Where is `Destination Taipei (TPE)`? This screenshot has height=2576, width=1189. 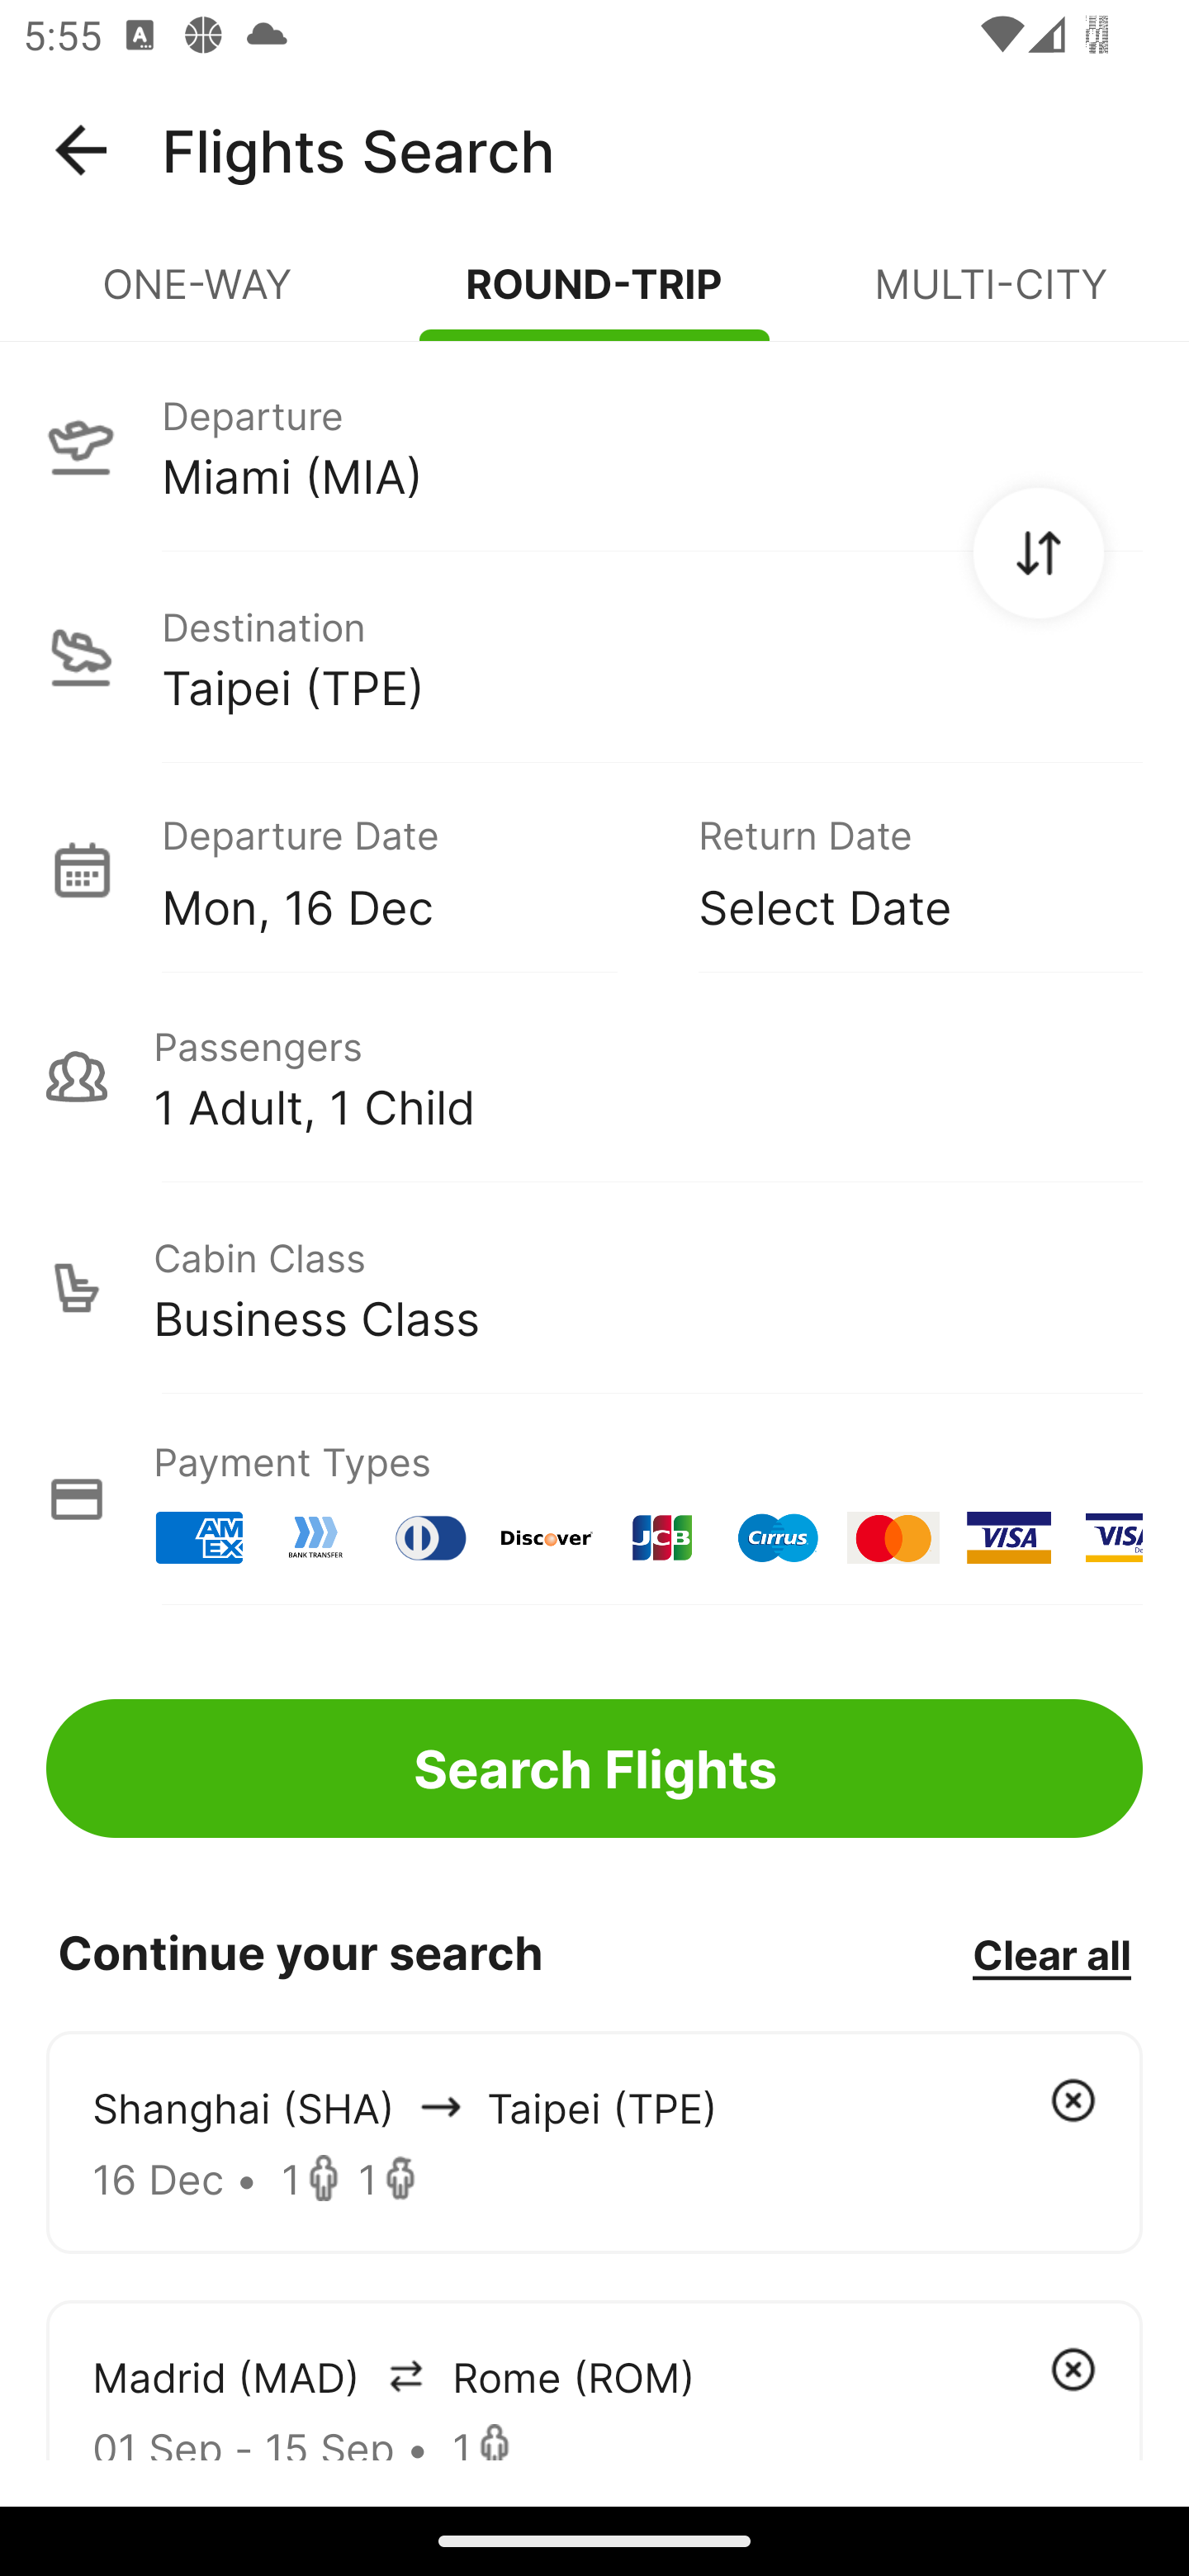
Destination Taipei (TPE) is located at coordinates (594, 657).